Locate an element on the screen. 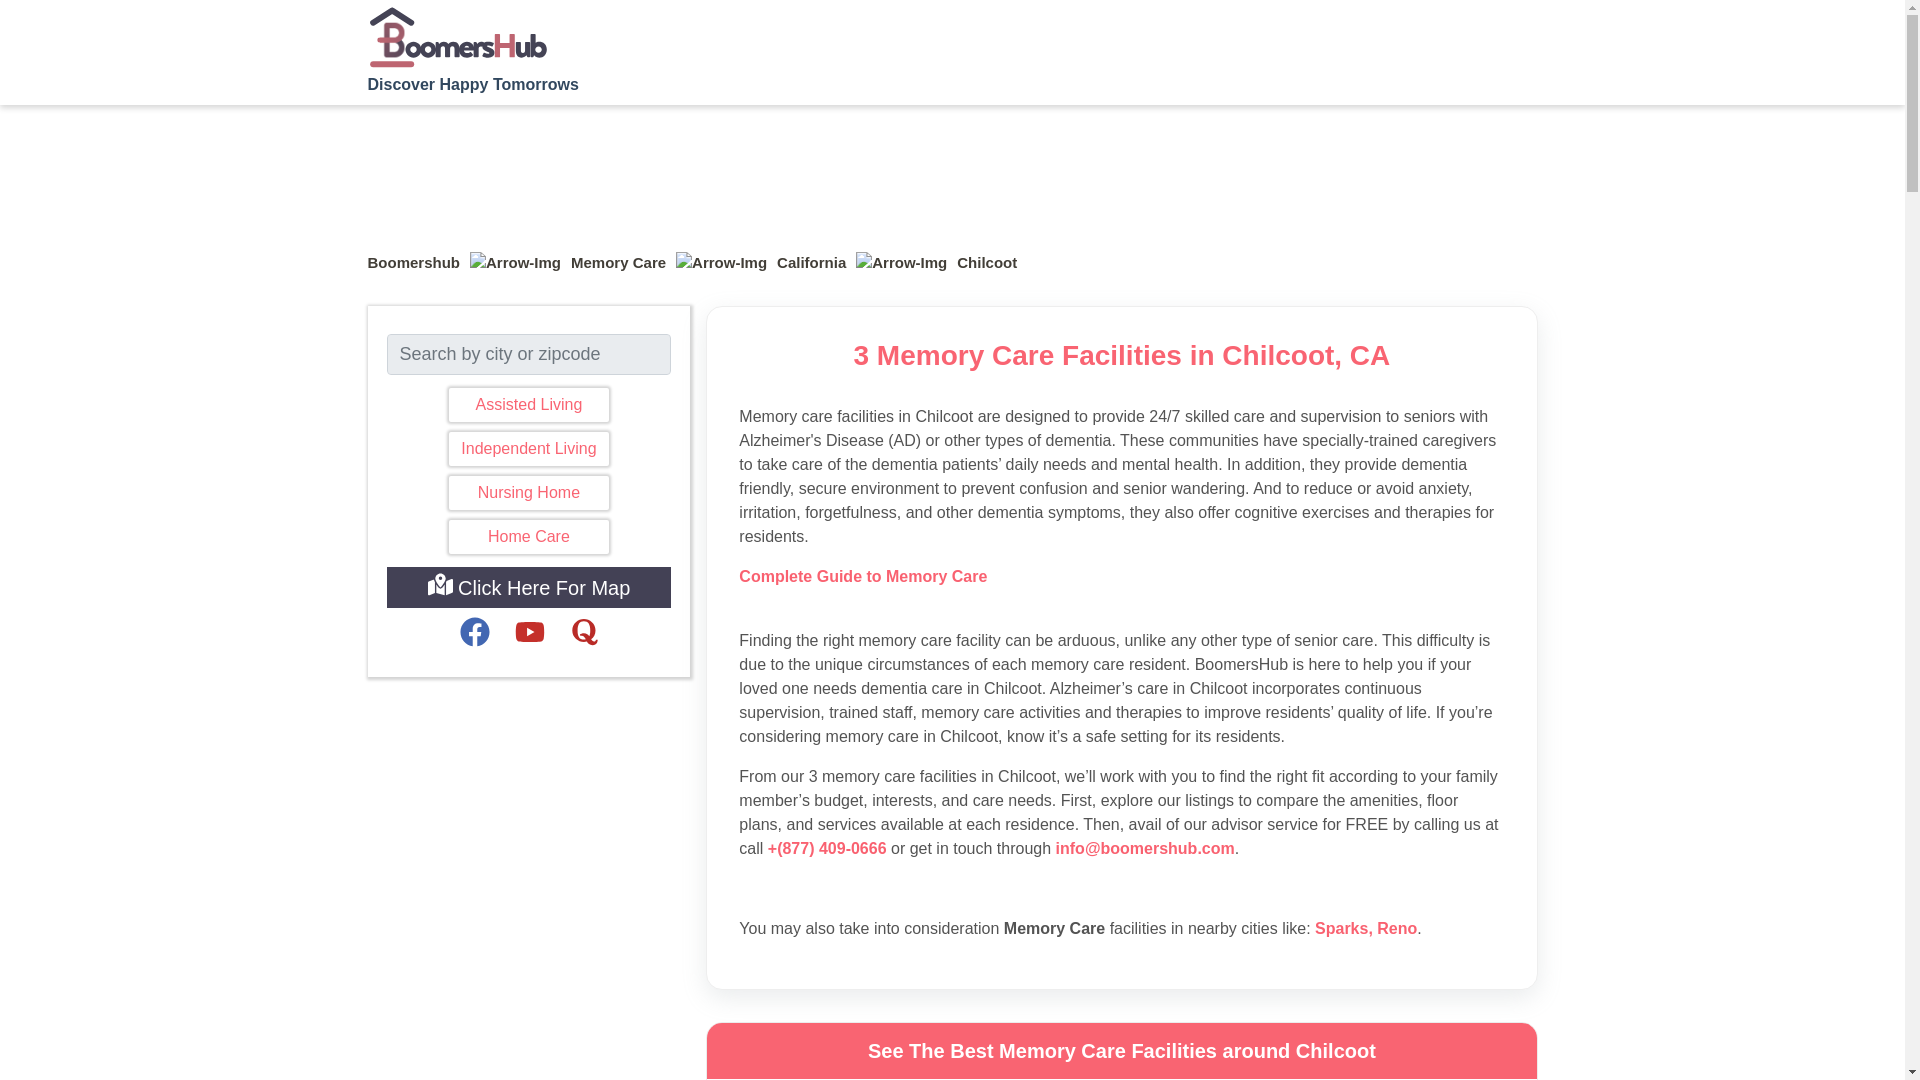 Image resolution: width=1920 pixels, height=1080 pixels. Assisted Living in Chilcoot, CA is located at coordinates (528, 404).